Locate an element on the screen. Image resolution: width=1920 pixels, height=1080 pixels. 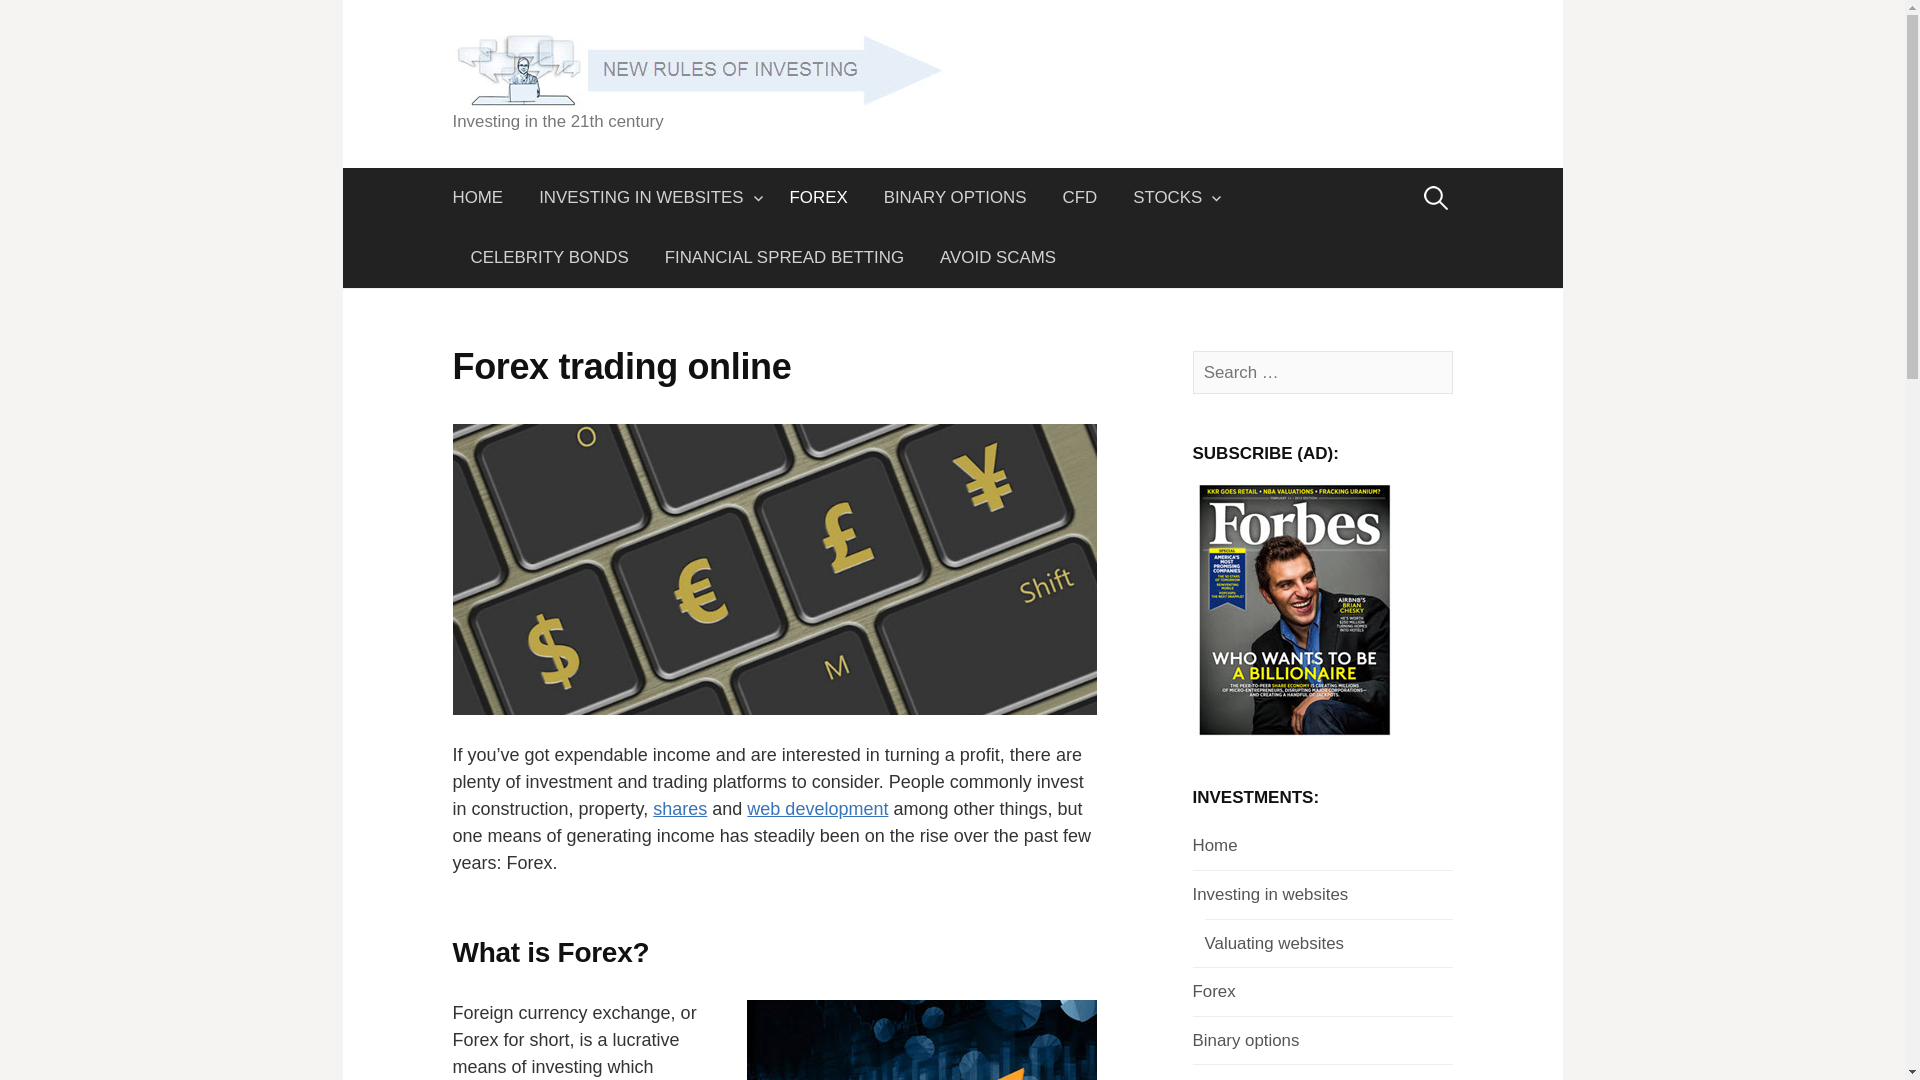
Investing in websites is located at coordinates (1270, 894).